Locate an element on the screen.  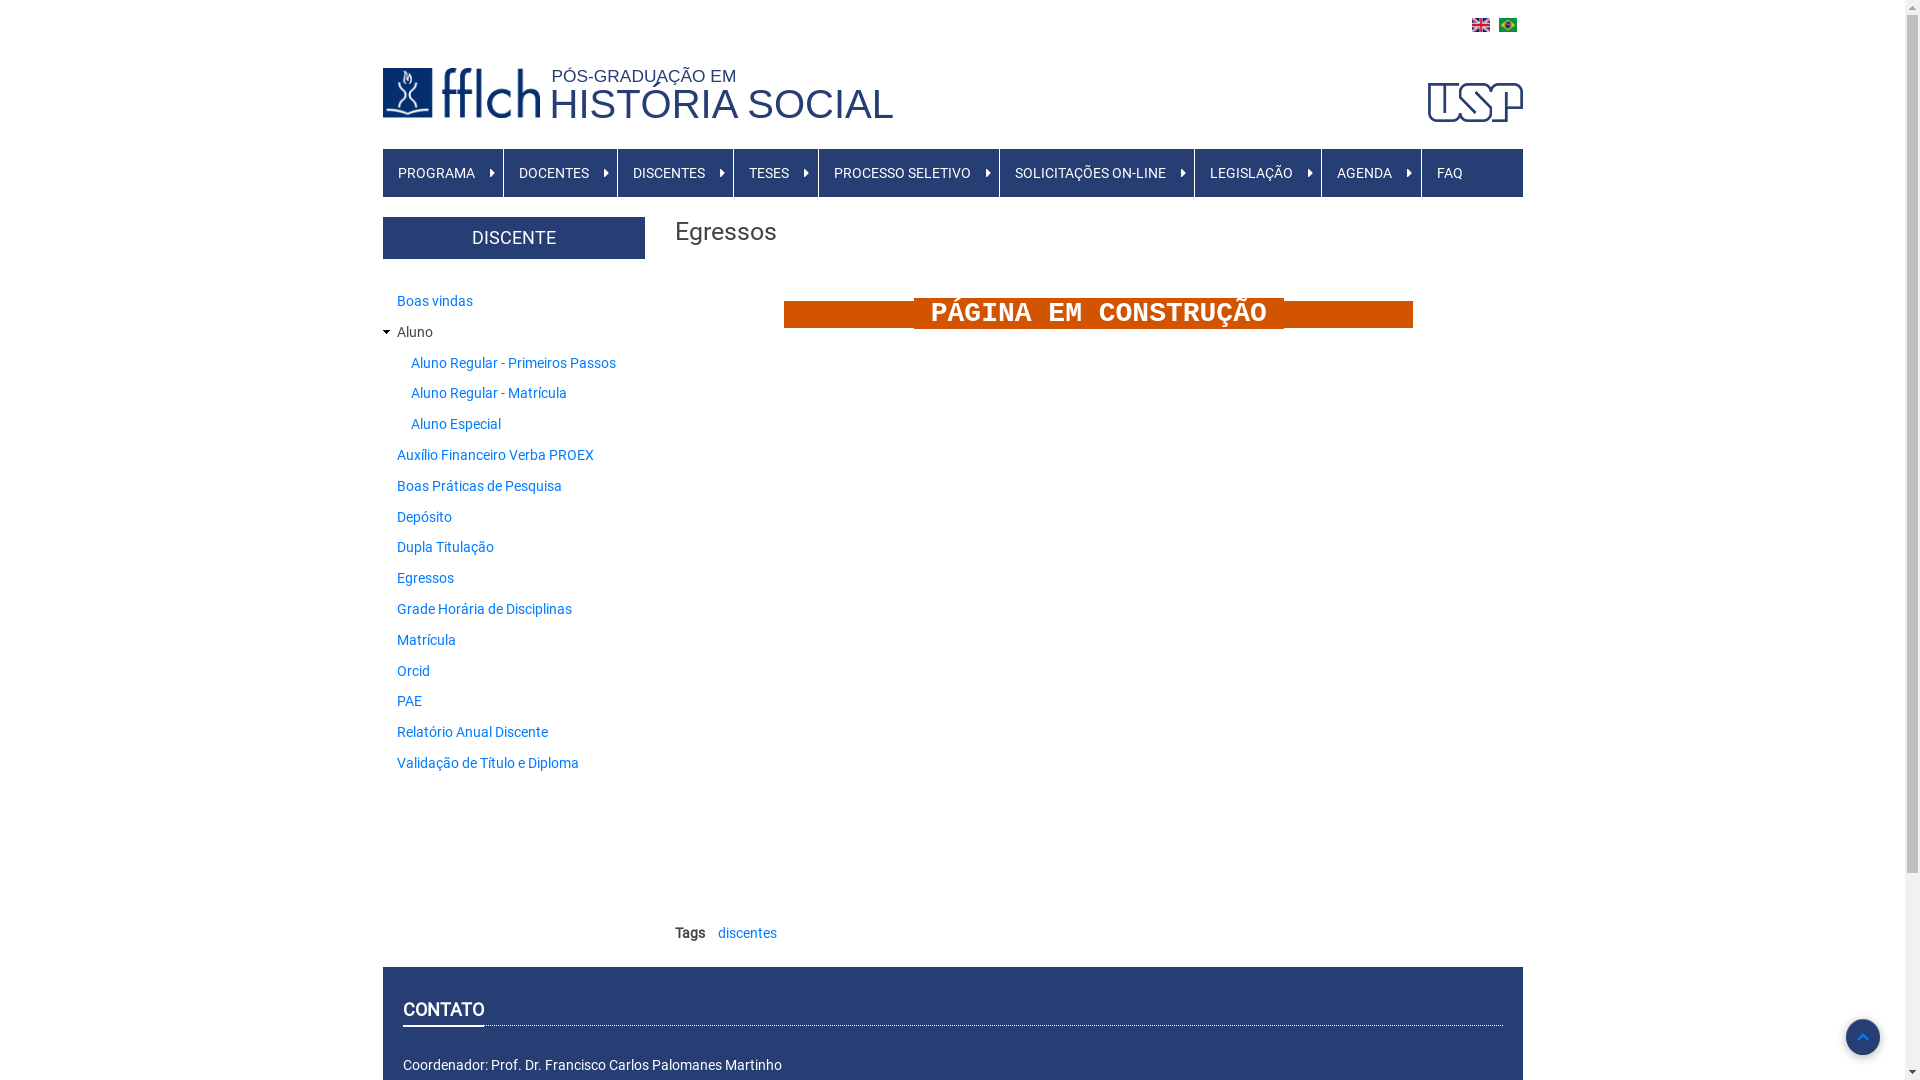
Boas vindas is located at coordinates (434, 301).